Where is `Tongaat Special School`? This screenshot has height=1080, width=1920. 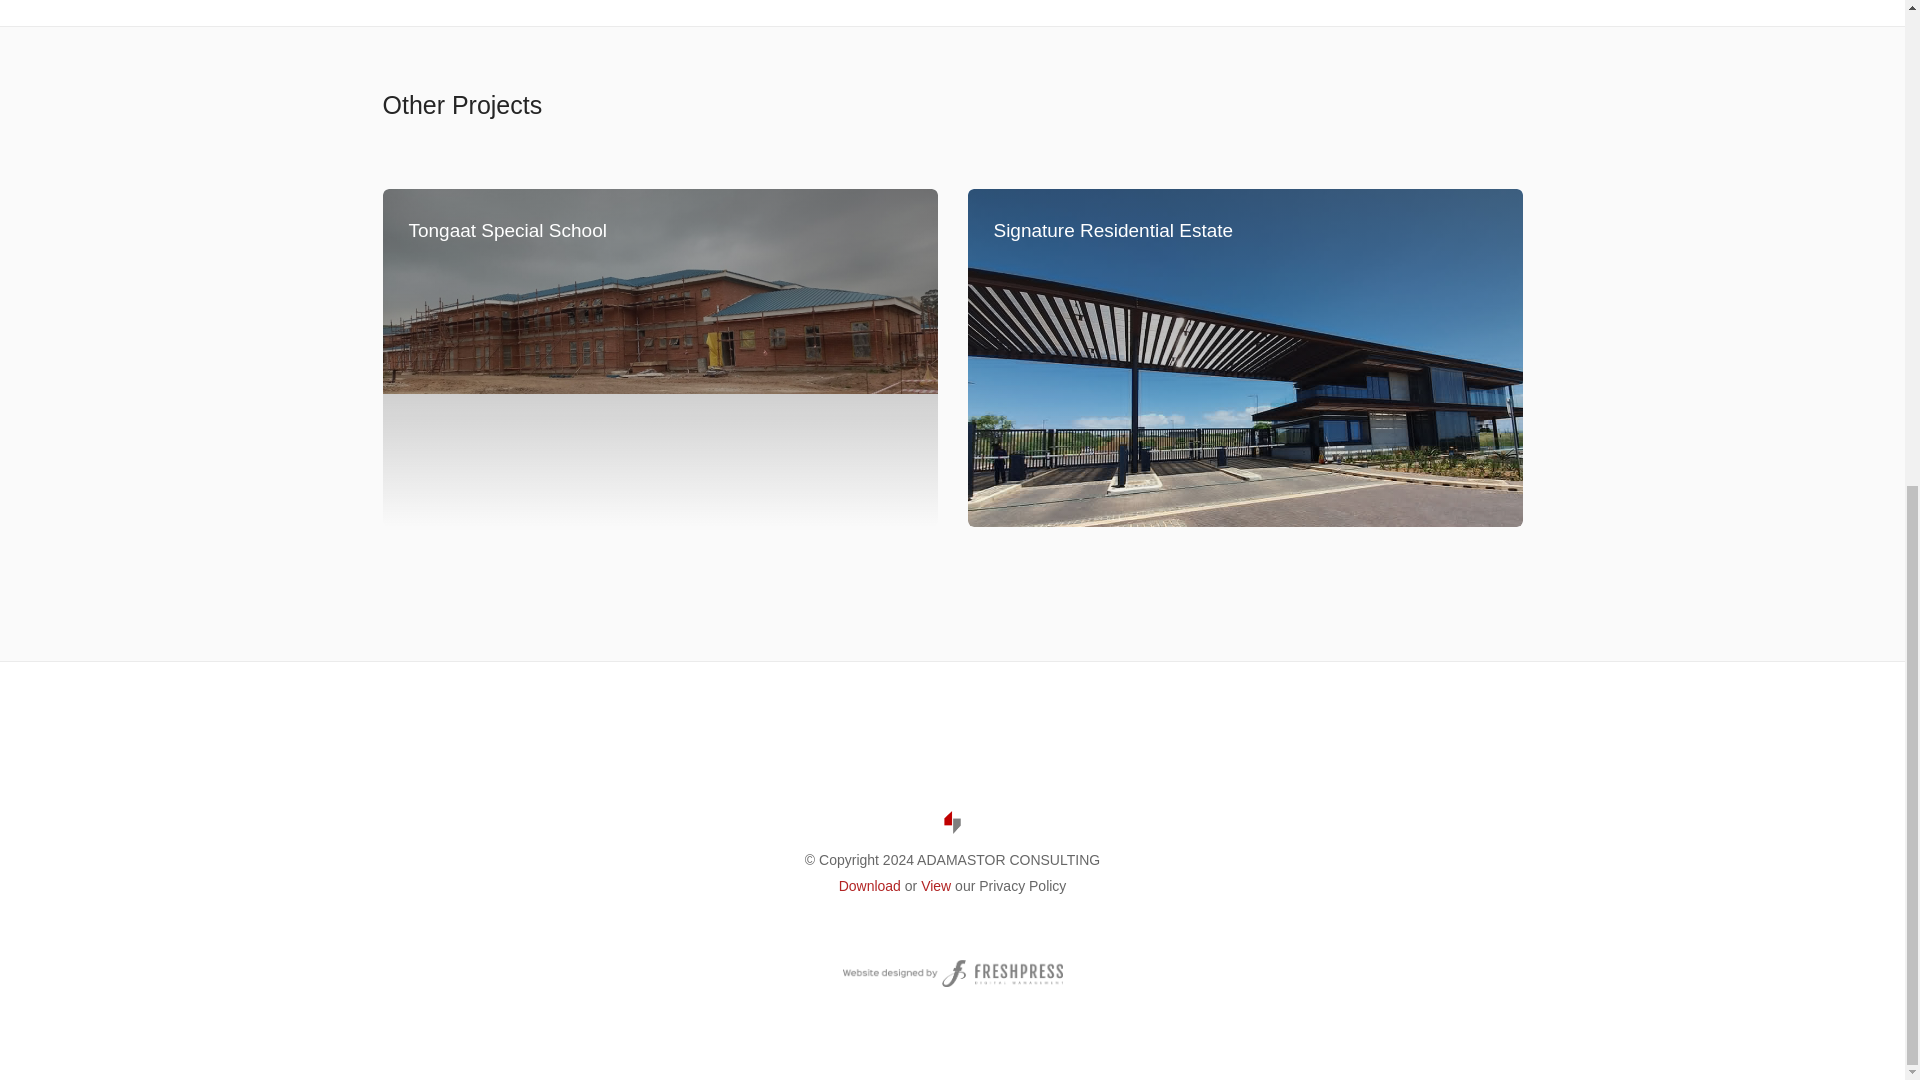
Tongaat Special School is located at coordinates (659, 358).